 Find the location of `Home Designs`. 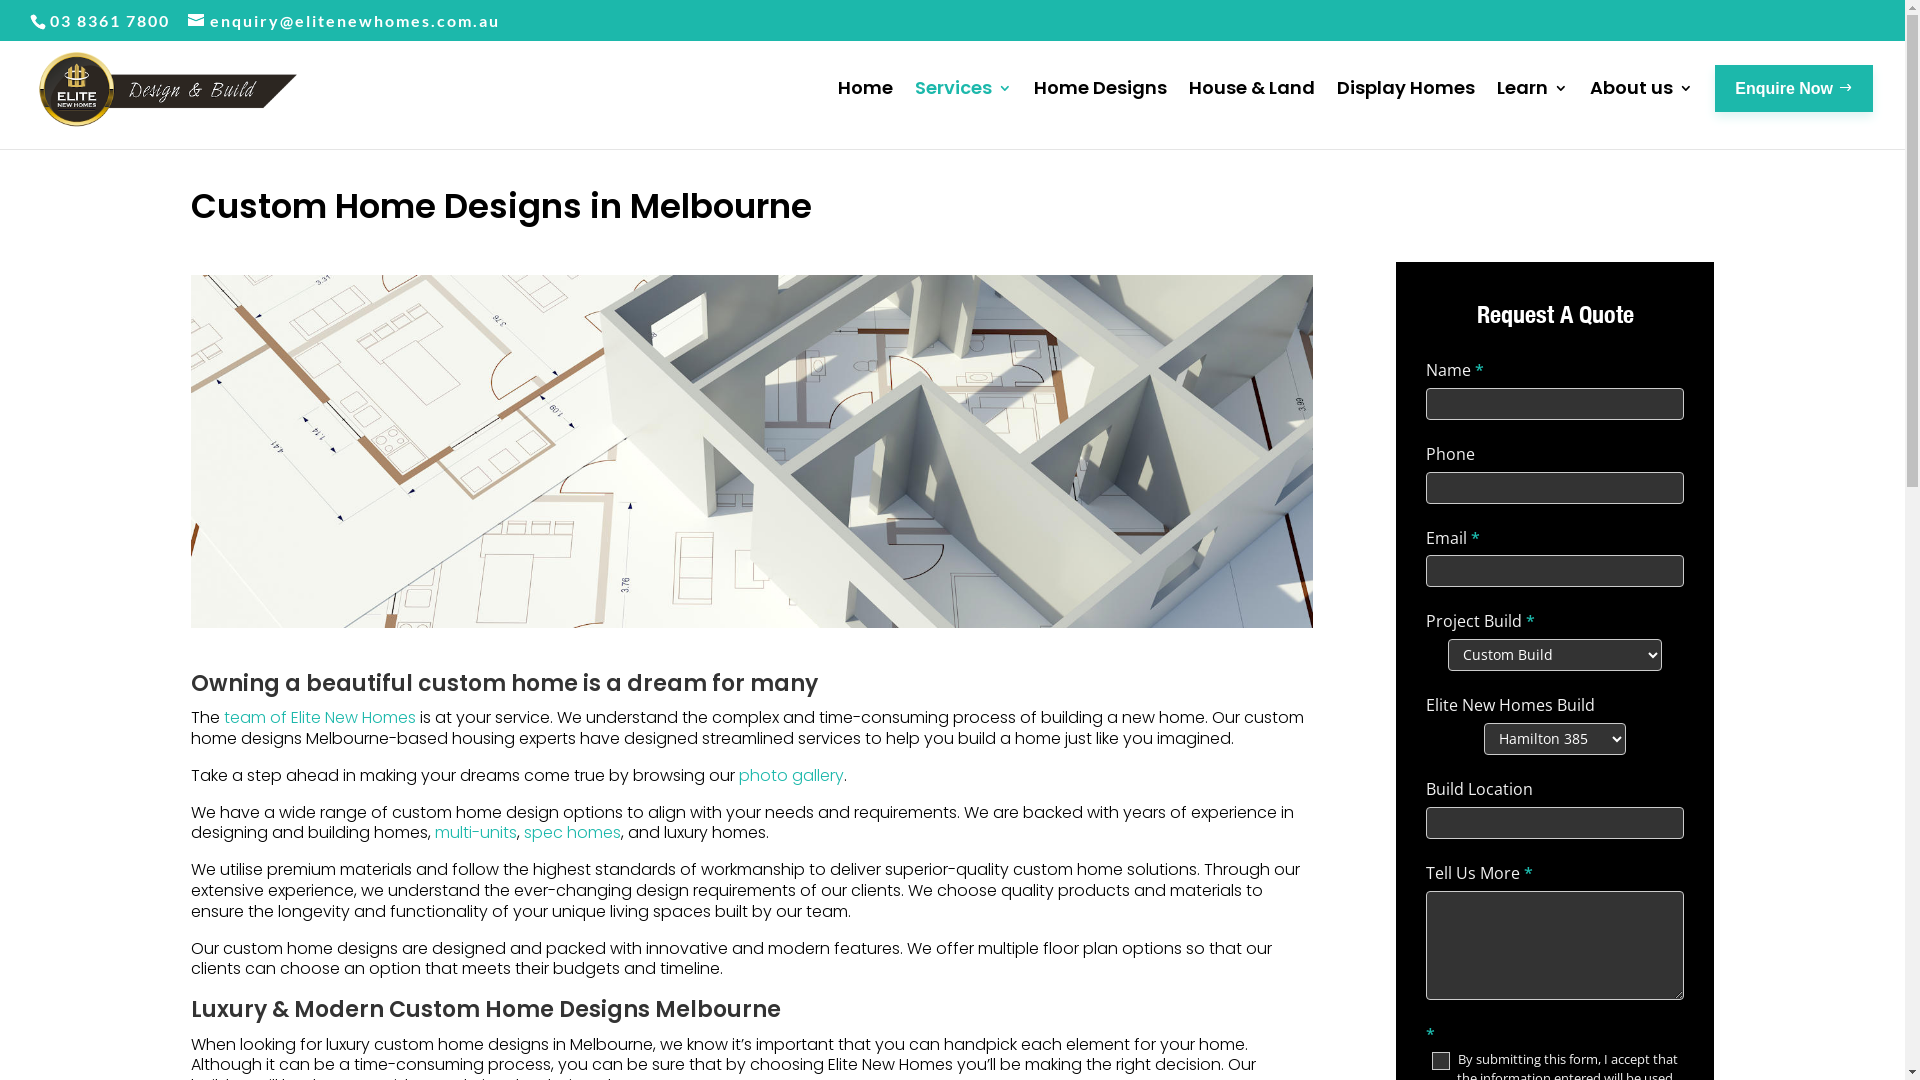

Home Designs is located at coordinates (1100, 111).